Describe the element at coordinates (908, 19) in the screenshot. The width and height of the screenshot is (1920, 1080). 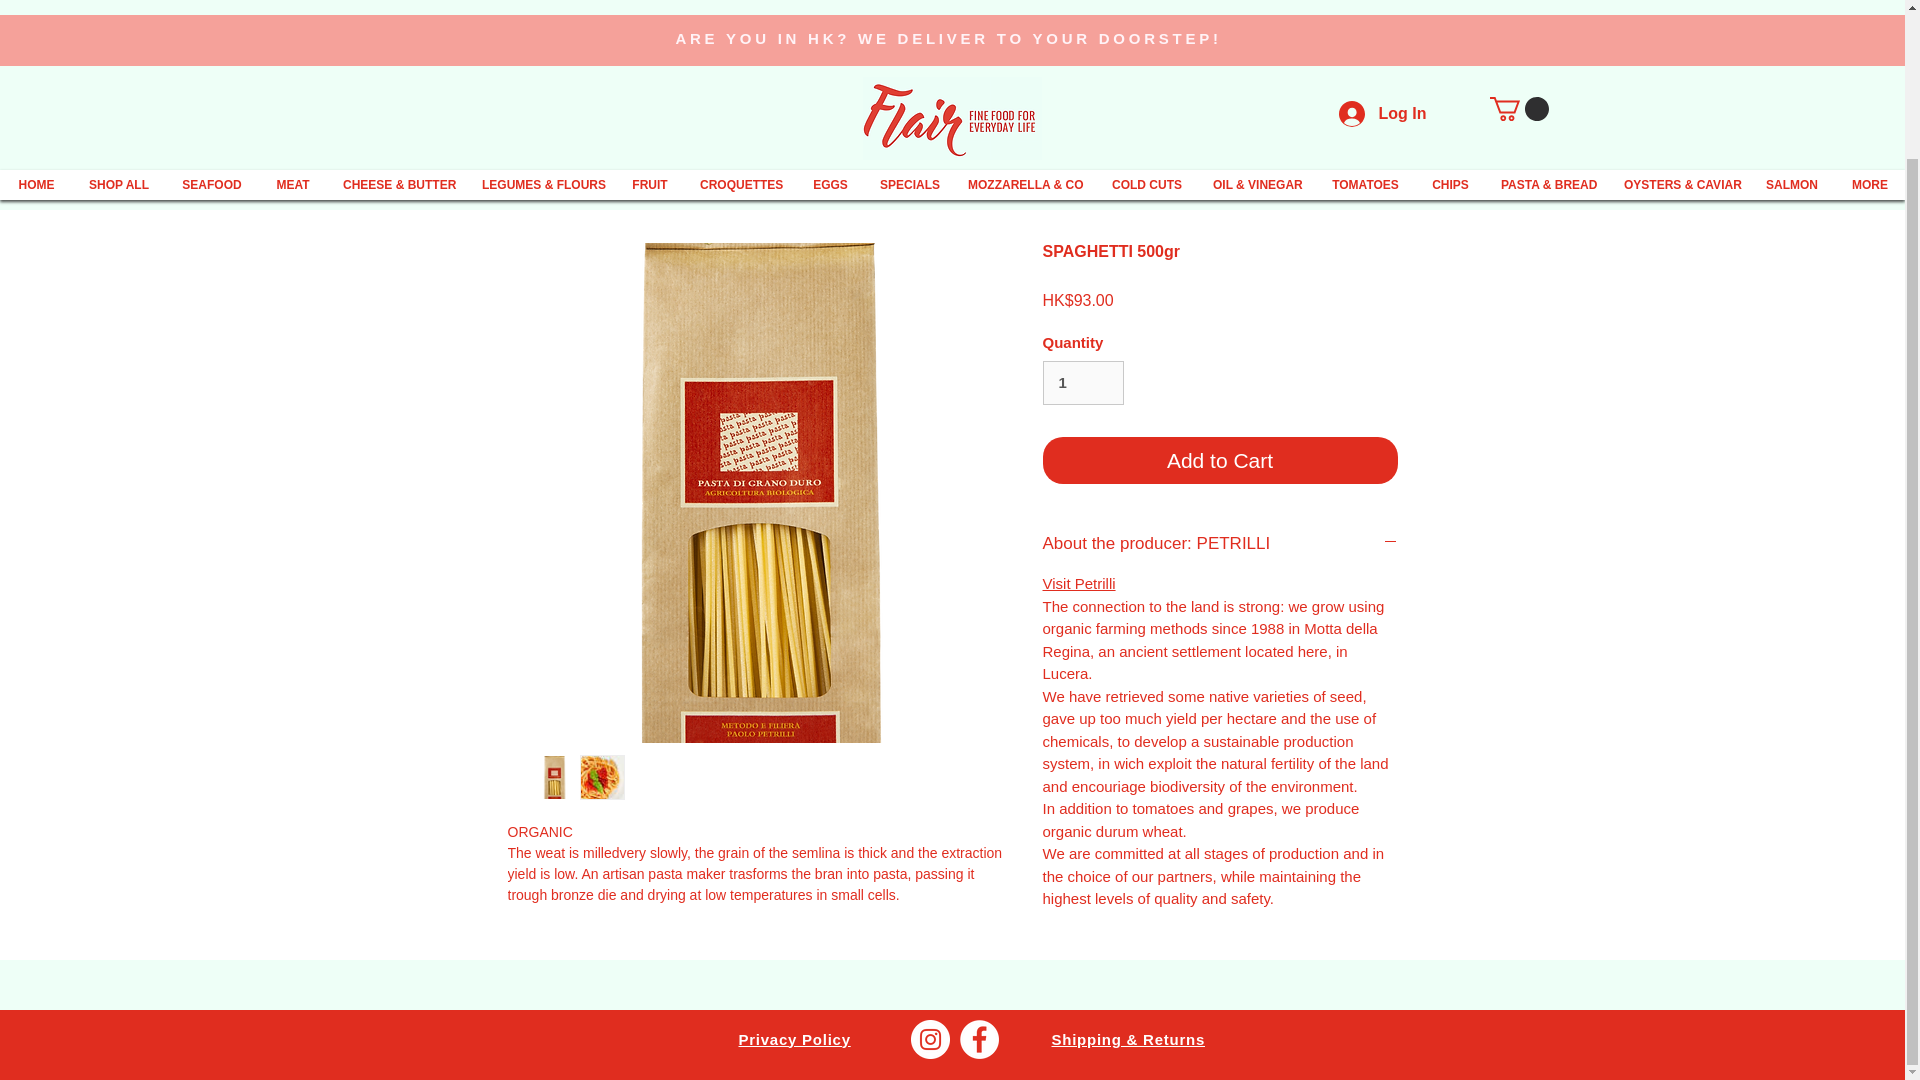
I see `SPECIALS` at that location.